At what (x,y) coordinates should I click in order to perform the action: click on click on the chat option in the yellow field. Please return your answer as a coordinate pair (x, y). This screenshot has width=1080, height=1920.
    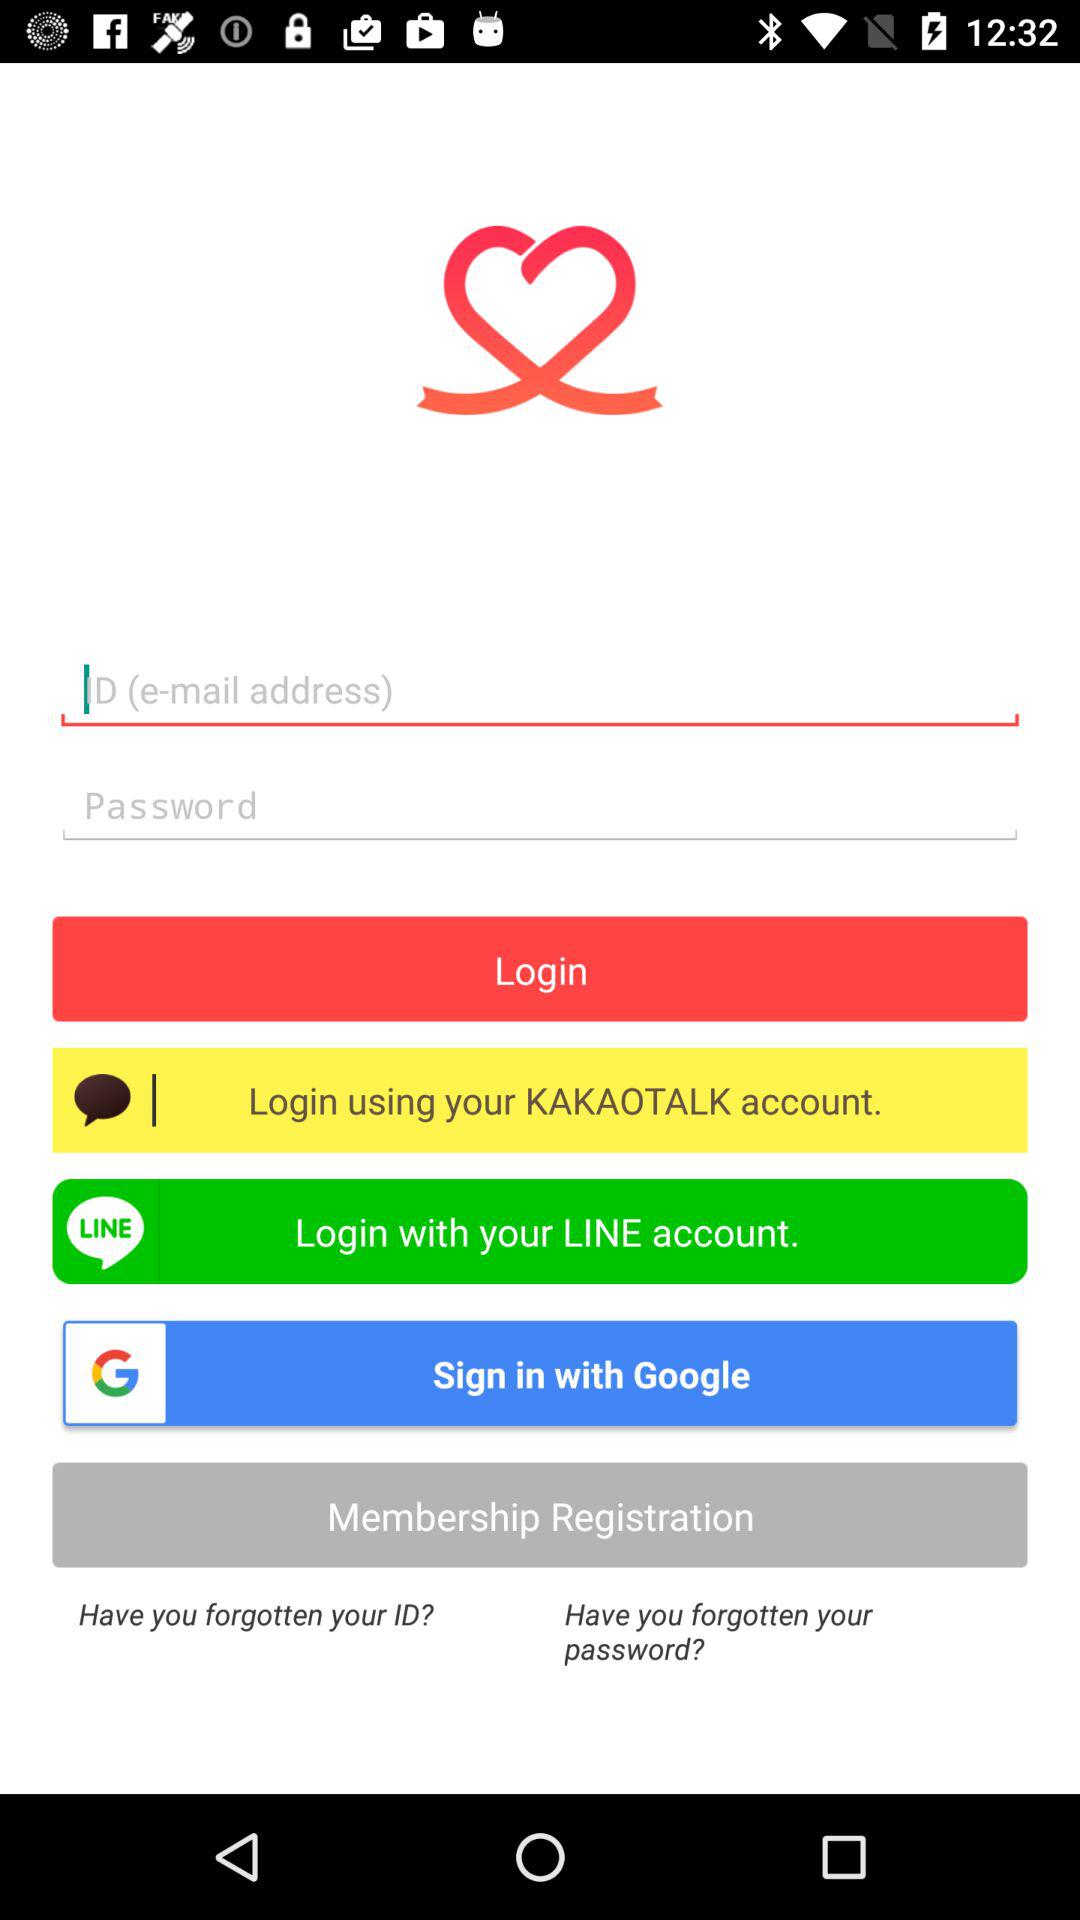
    Looking at the image, I should click on (102, 1100).